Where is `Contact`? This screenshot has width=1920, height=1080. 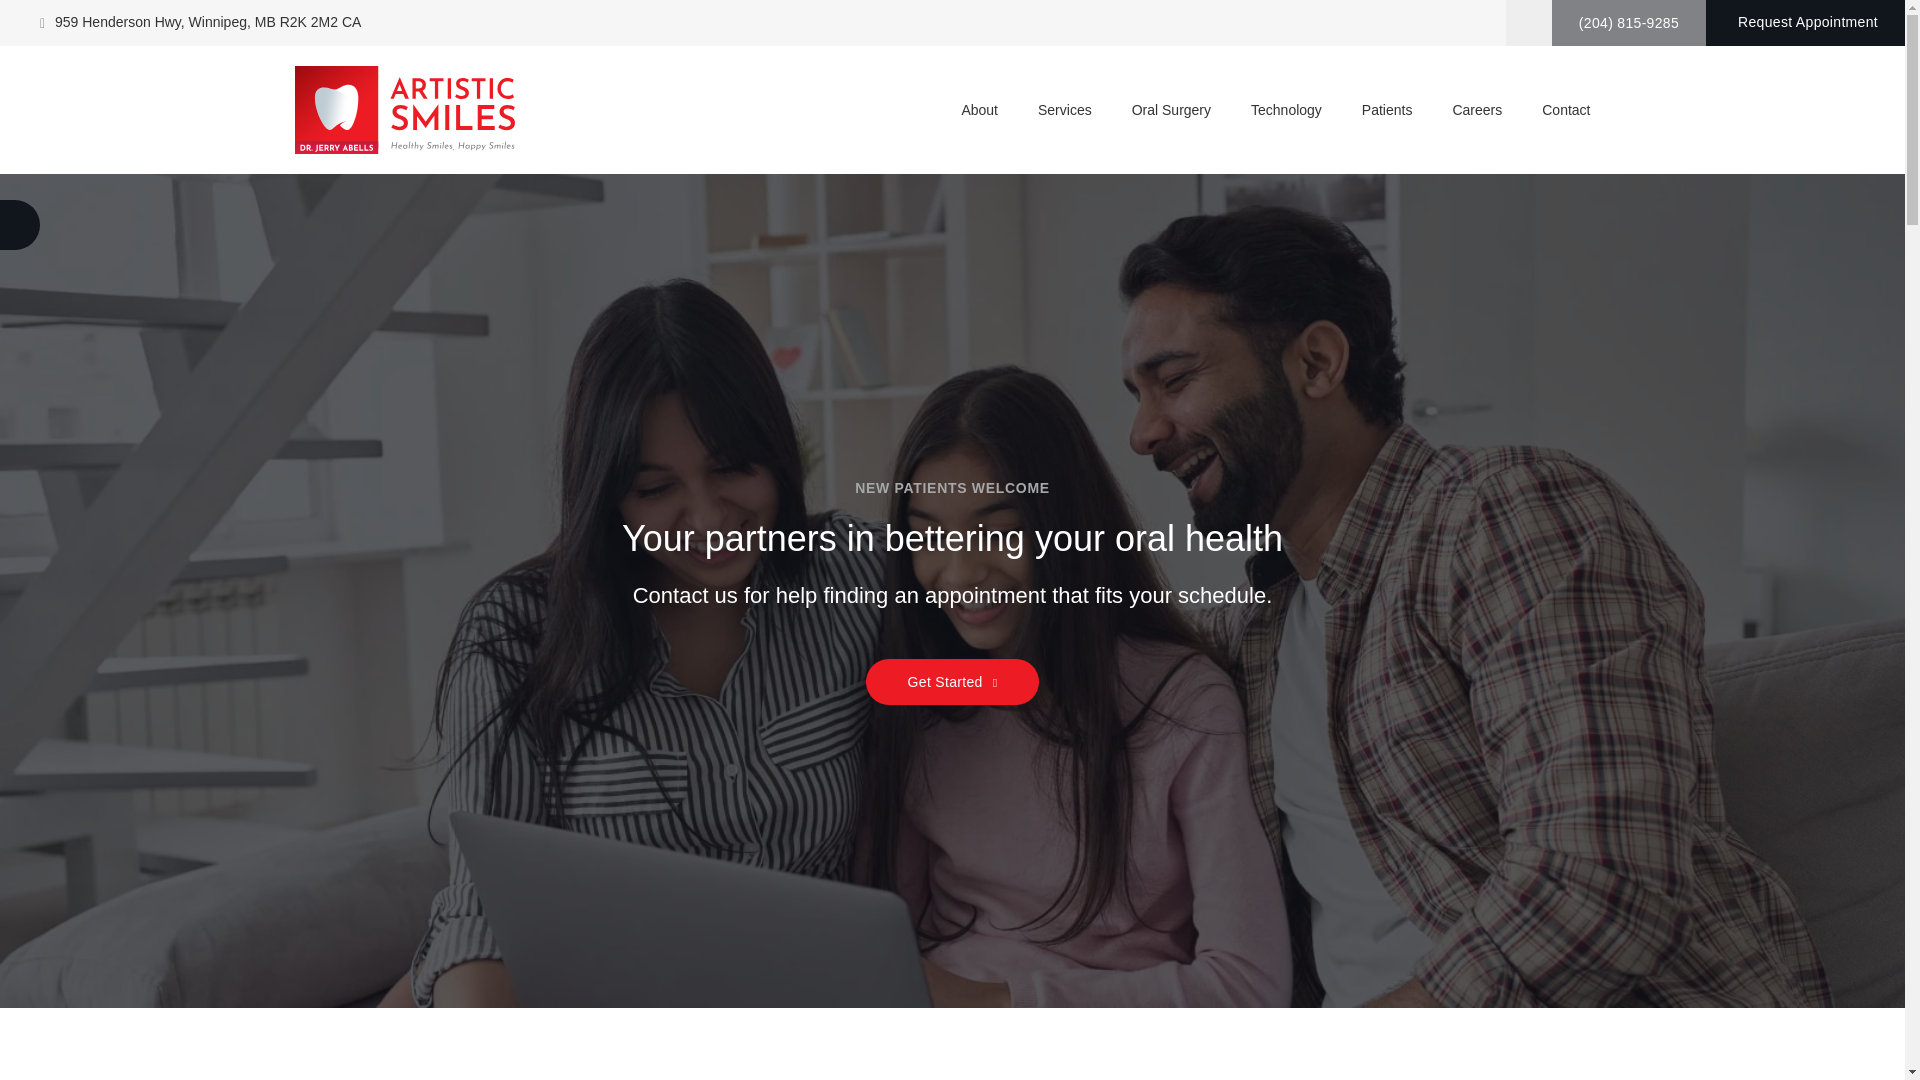 Contact is located at coordinates (1566, 110).